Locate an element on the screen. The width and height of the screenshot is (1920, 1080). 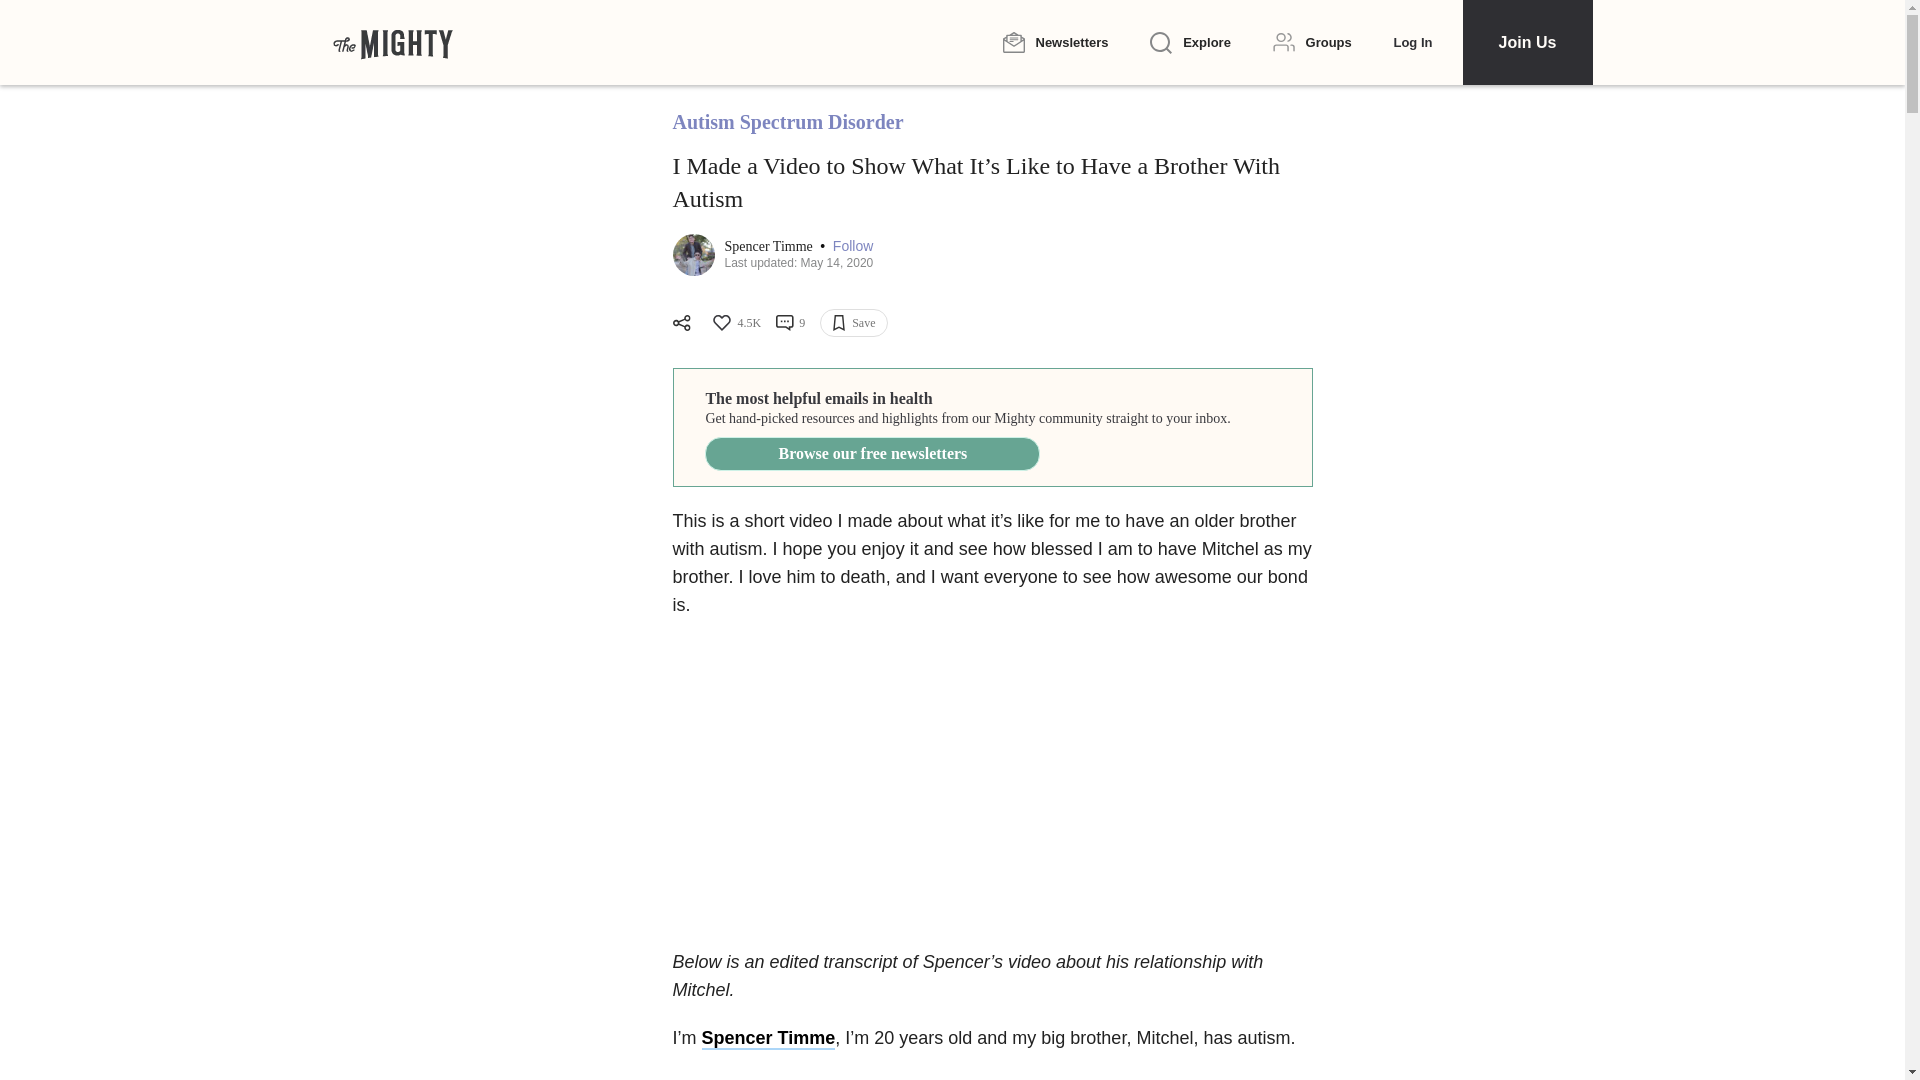
4.5K is located at coordinates (735, 322).